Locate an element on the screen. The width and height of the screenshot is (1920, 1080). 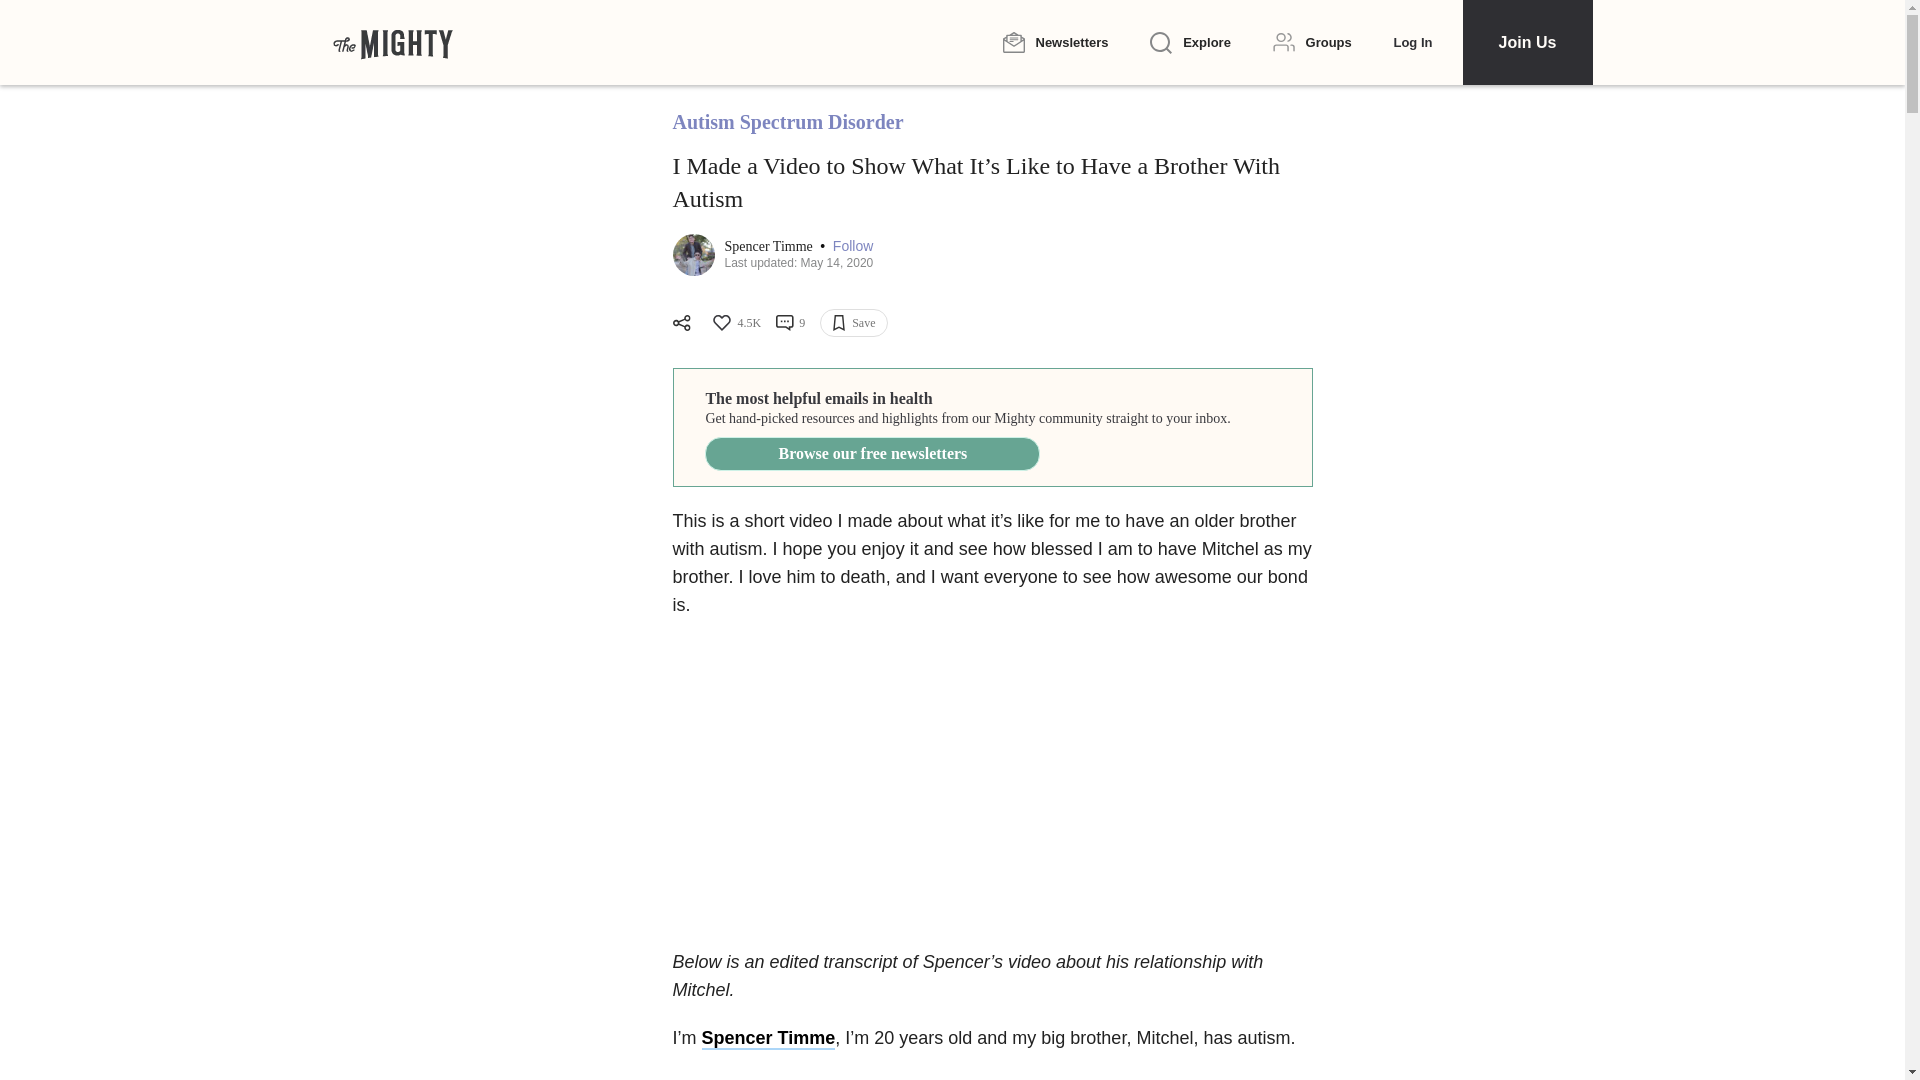
4.5K is located at coordinates (735, 322).